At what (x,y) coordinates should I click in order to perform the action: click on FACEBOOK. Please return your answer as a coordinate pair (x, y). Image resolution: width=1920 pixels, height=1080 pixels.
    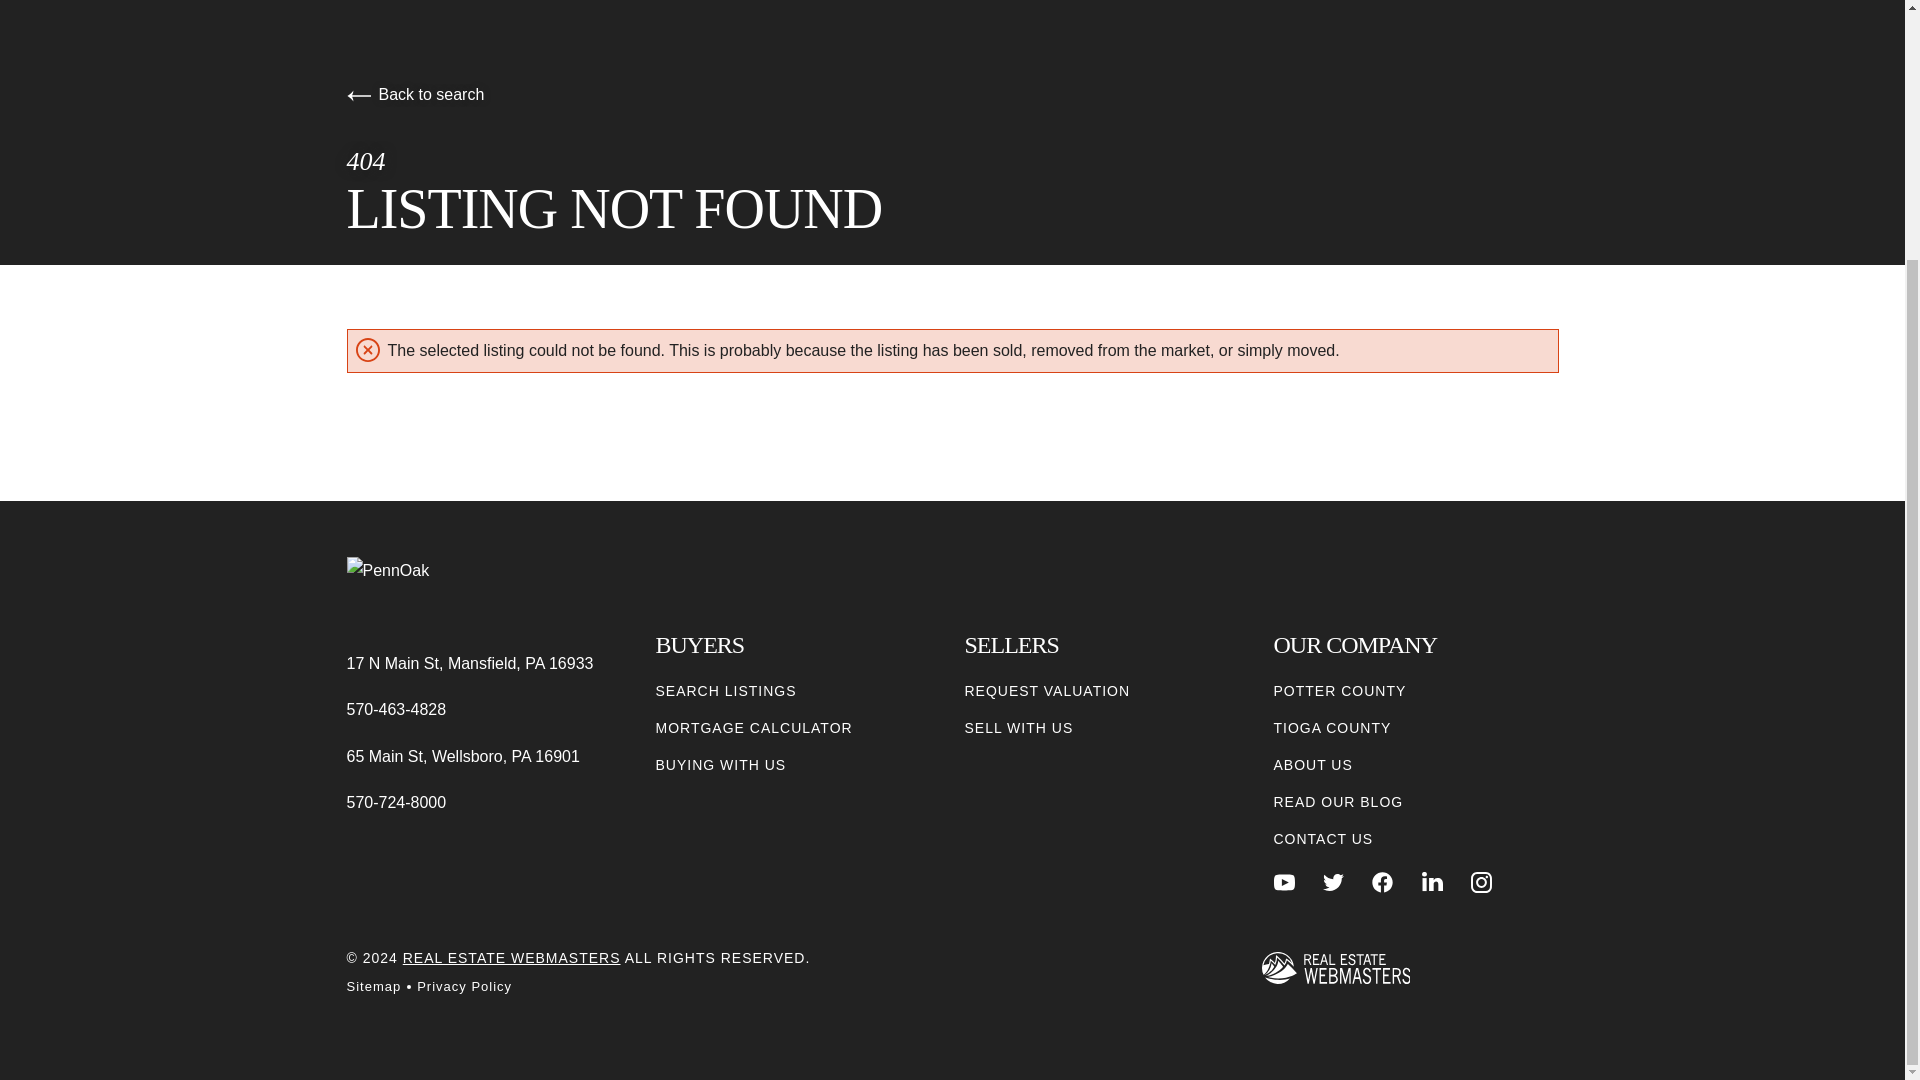
    Looking at the image, I should click on (1382, 882).